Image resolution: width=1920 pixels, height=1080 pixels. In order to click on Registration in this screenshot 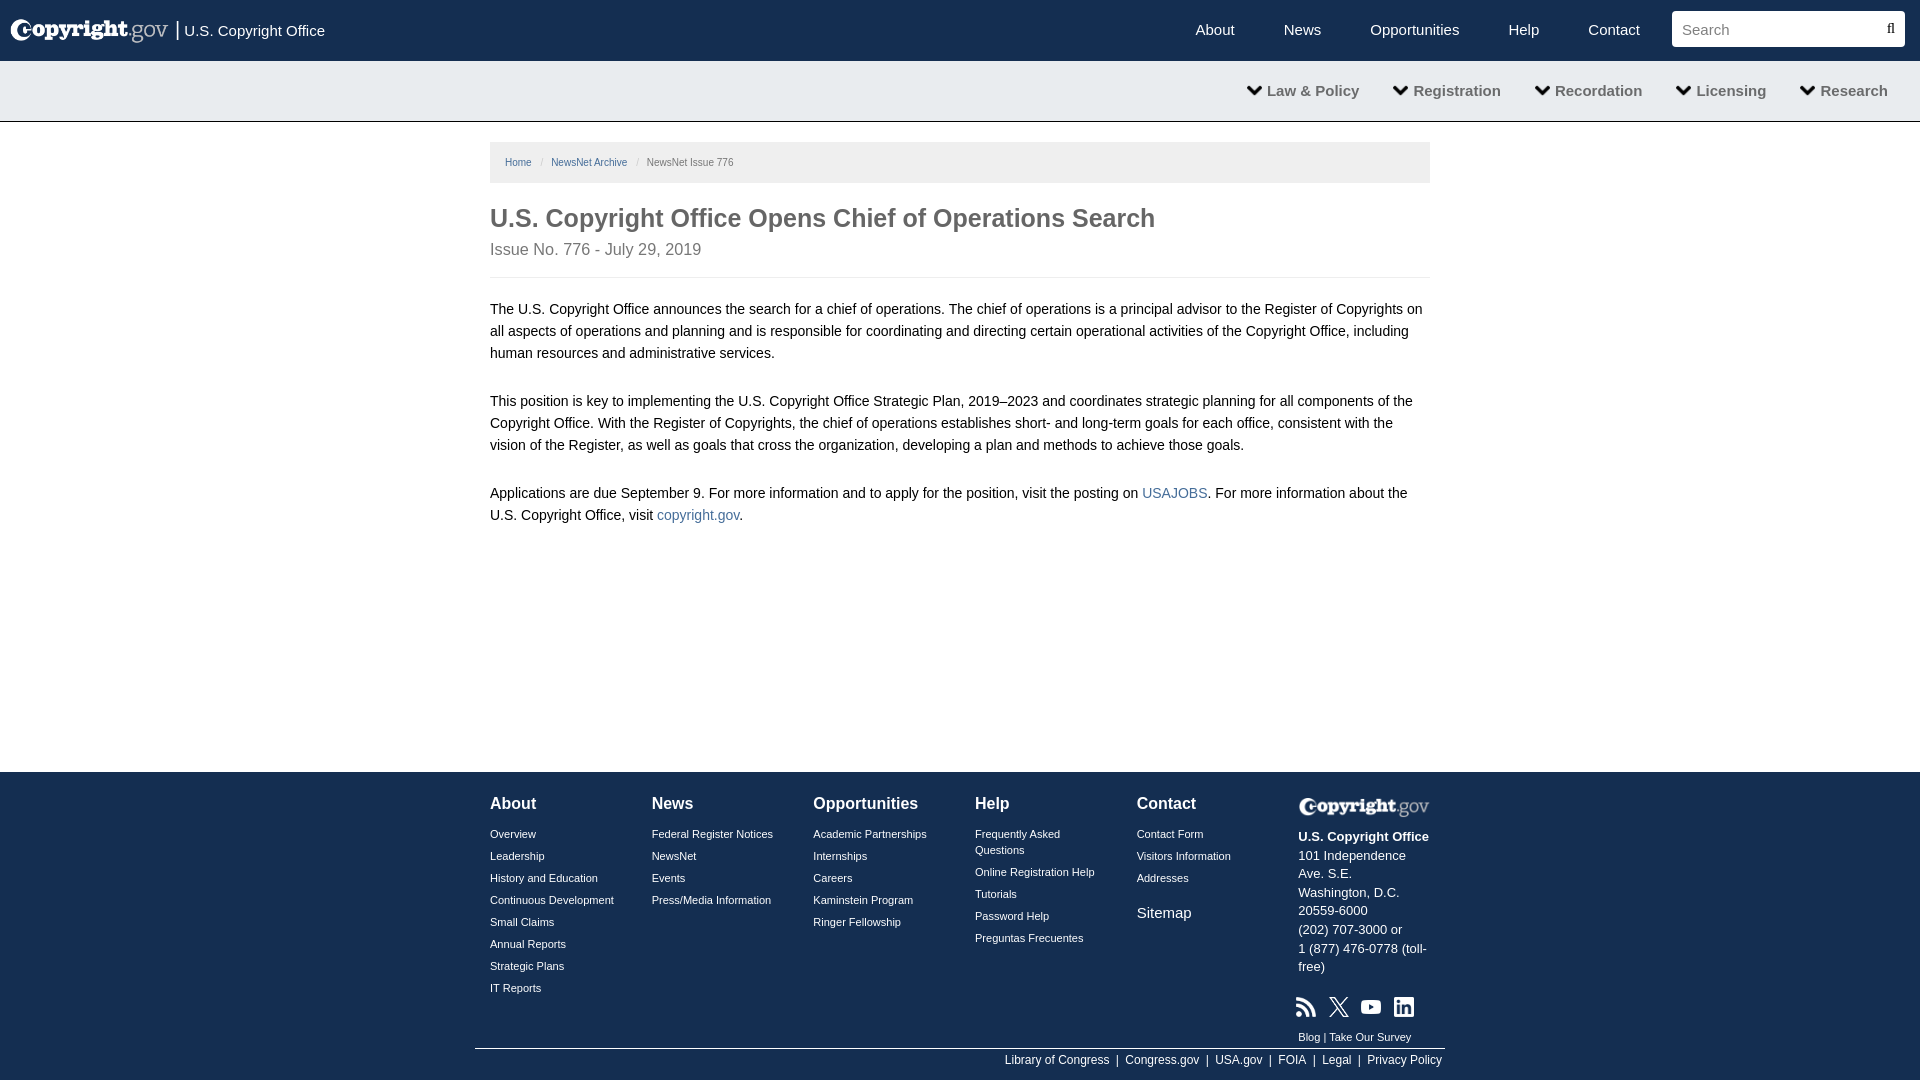, I will do `click(1447, 90)`.